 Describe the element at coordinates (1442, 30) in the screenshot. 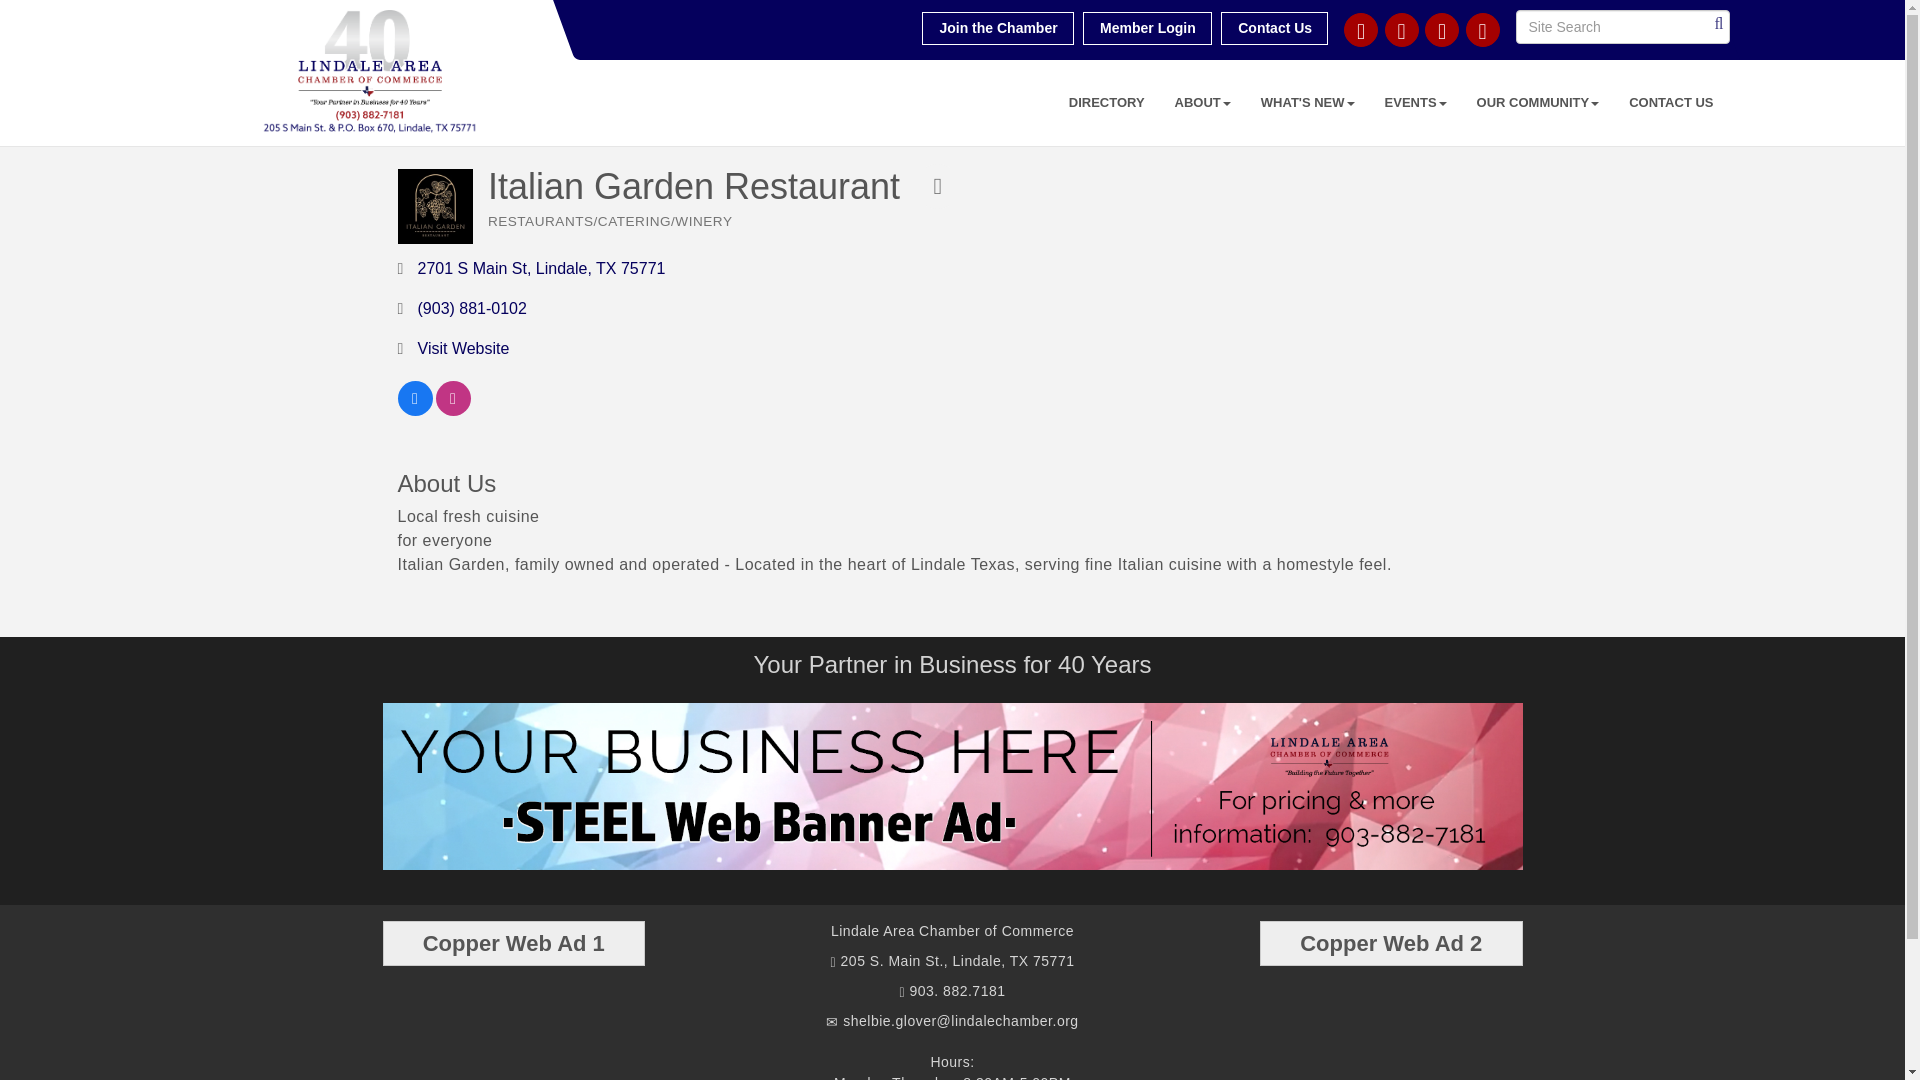

I see `Icon Link` at that location.